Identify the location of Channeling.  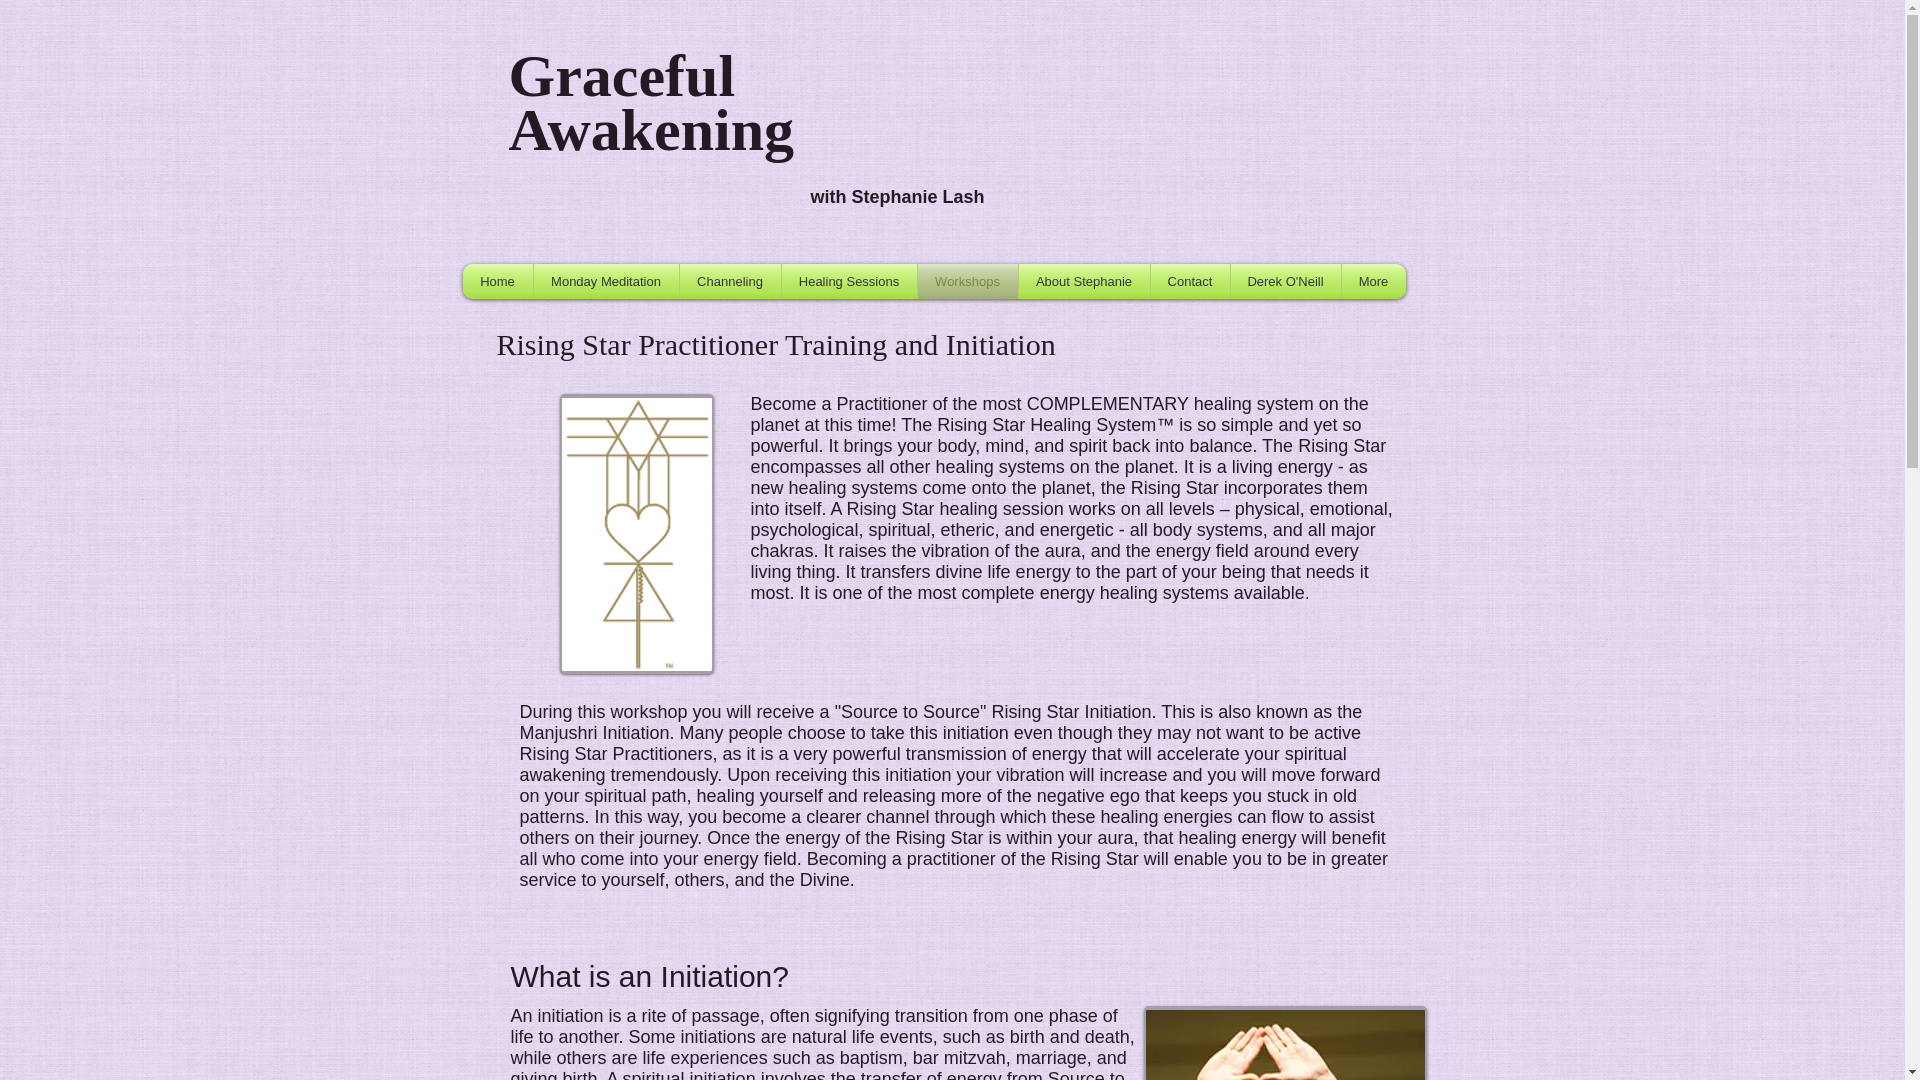
(730, 281).